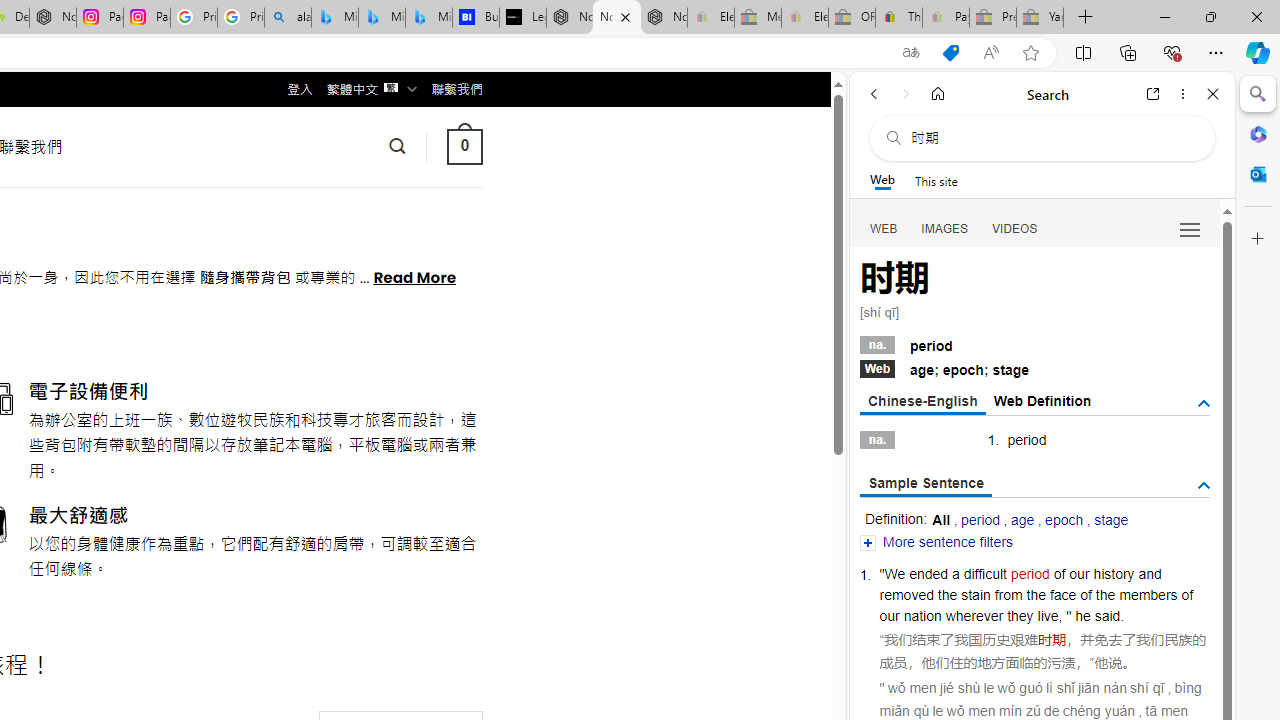 The height and width of the screenshot is (720, 1280). I want to click on Microsoft Bing Travel - Flights from Hong Kong to Bangkok, so click(335, 18).